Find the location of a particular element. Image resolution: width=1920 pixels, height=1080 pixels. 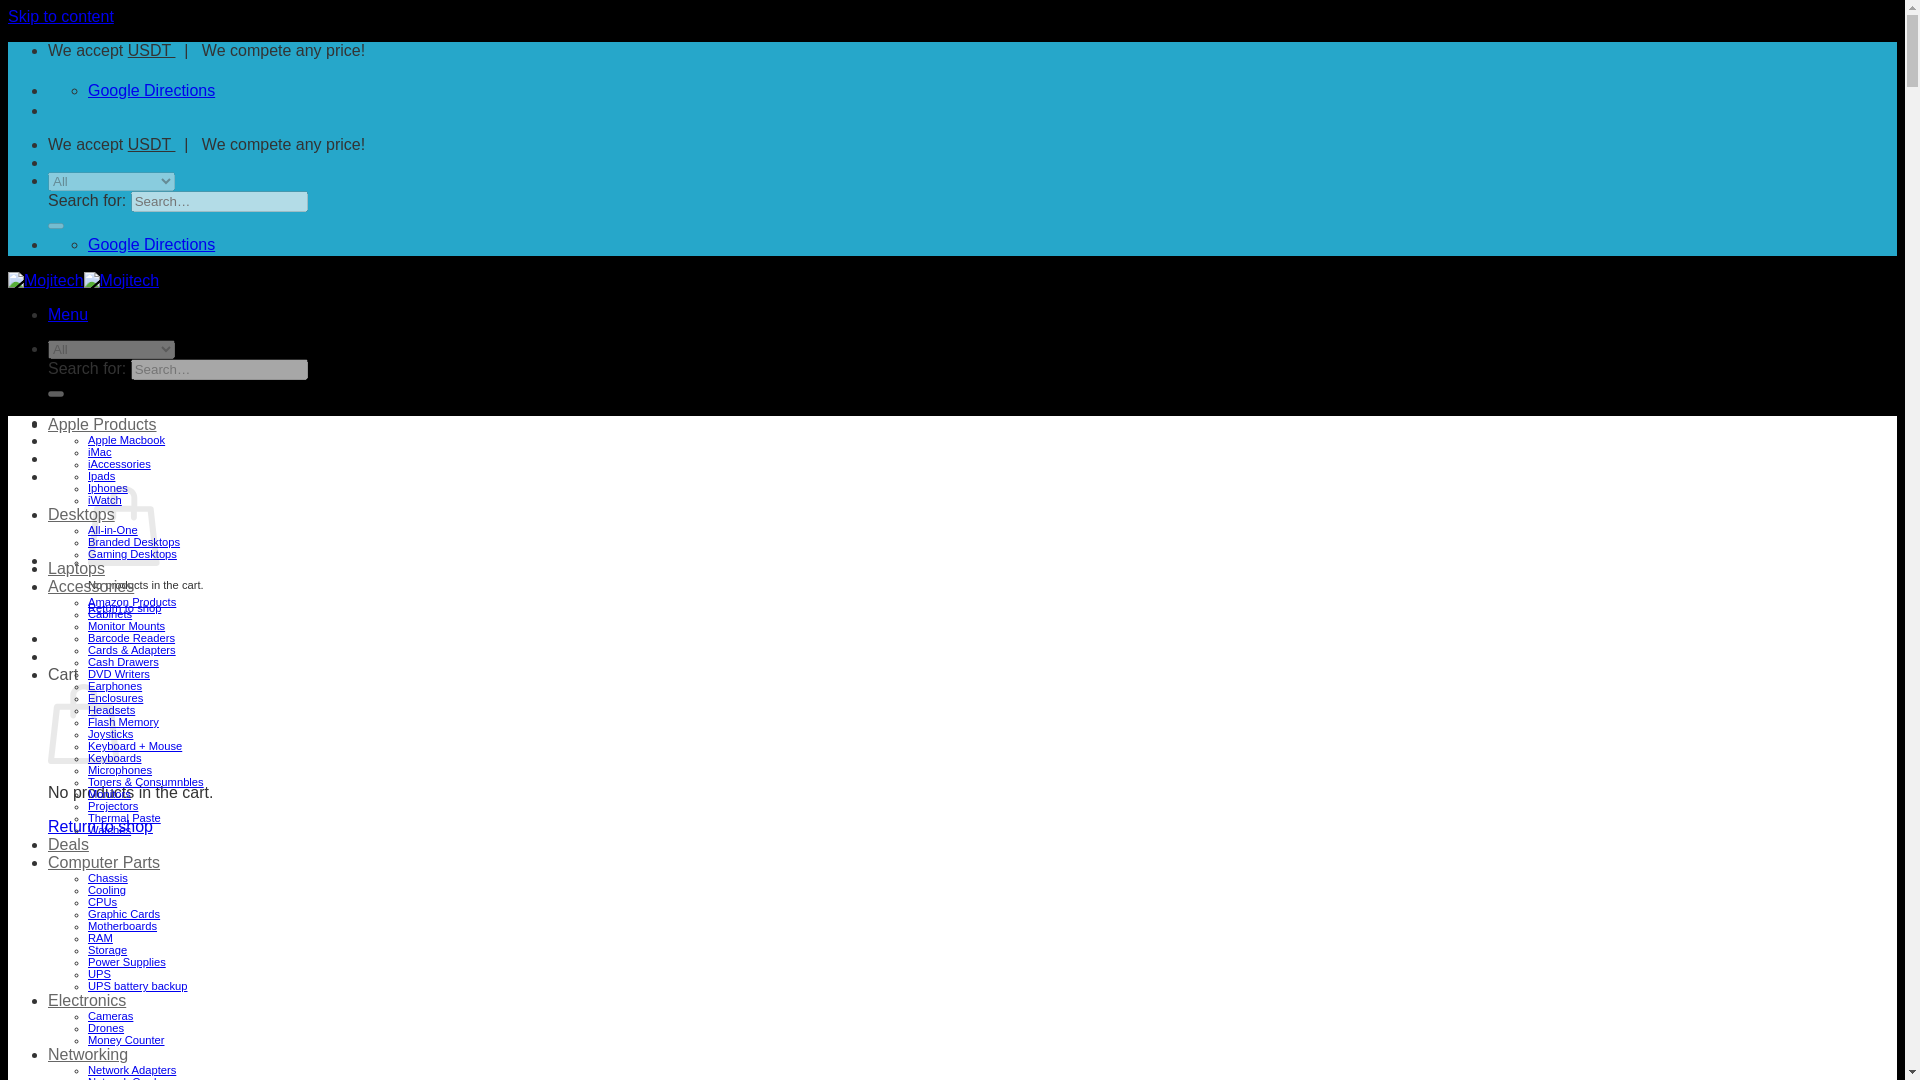

Return to shop is located at coordinates (100, 826).